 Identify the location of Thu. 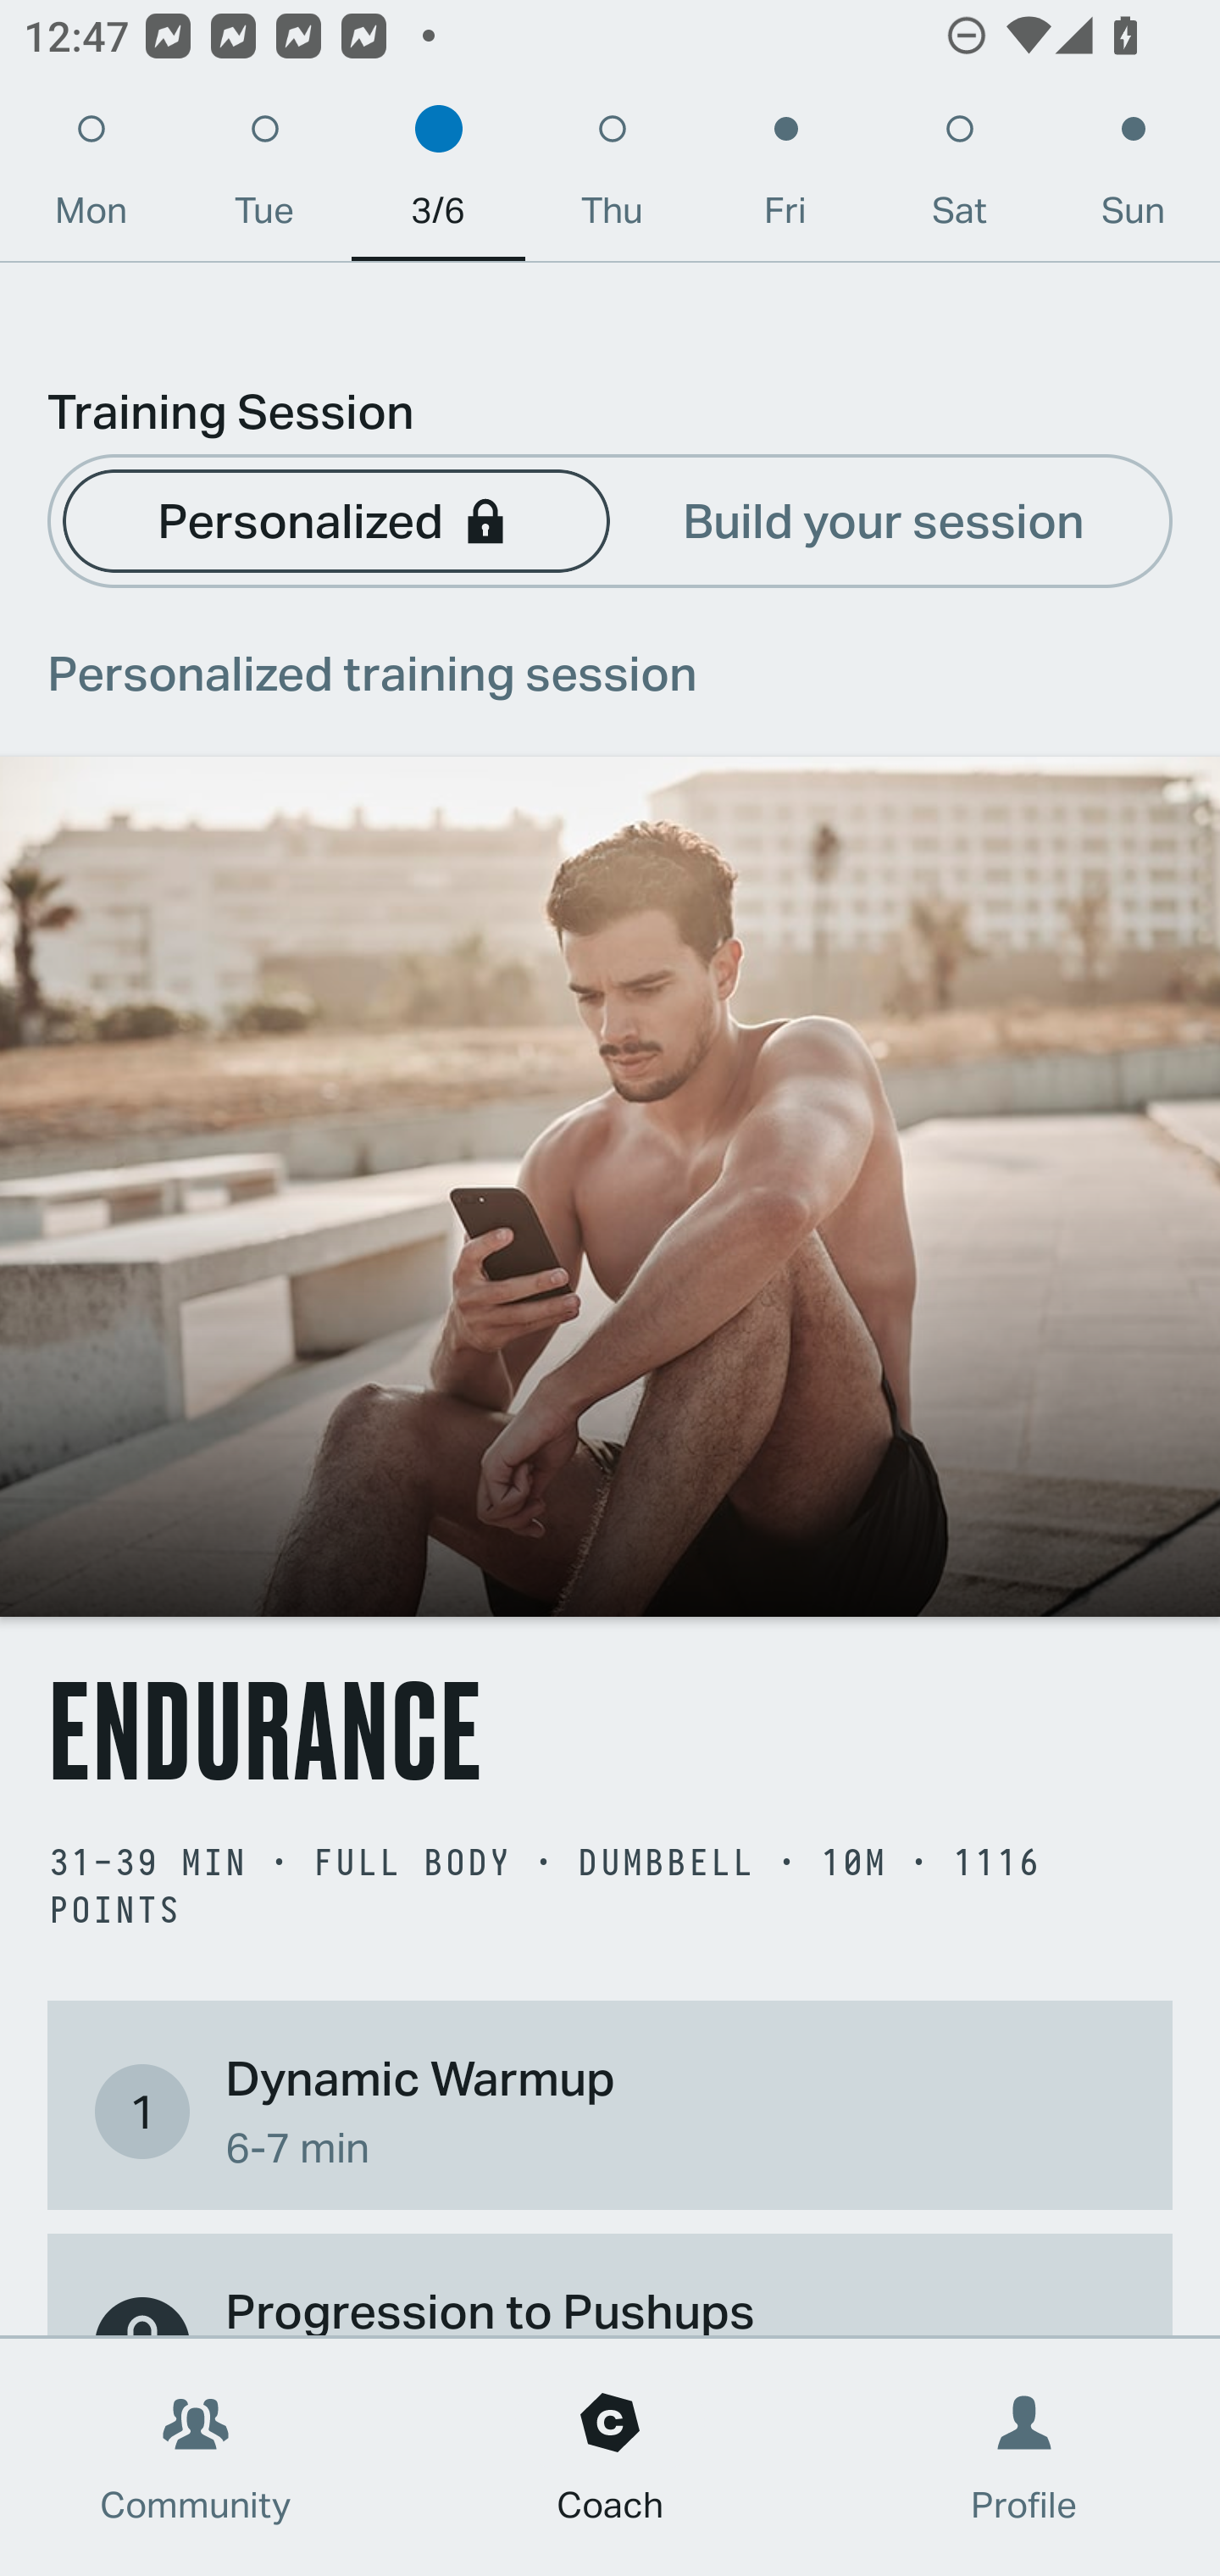
(612, 178).